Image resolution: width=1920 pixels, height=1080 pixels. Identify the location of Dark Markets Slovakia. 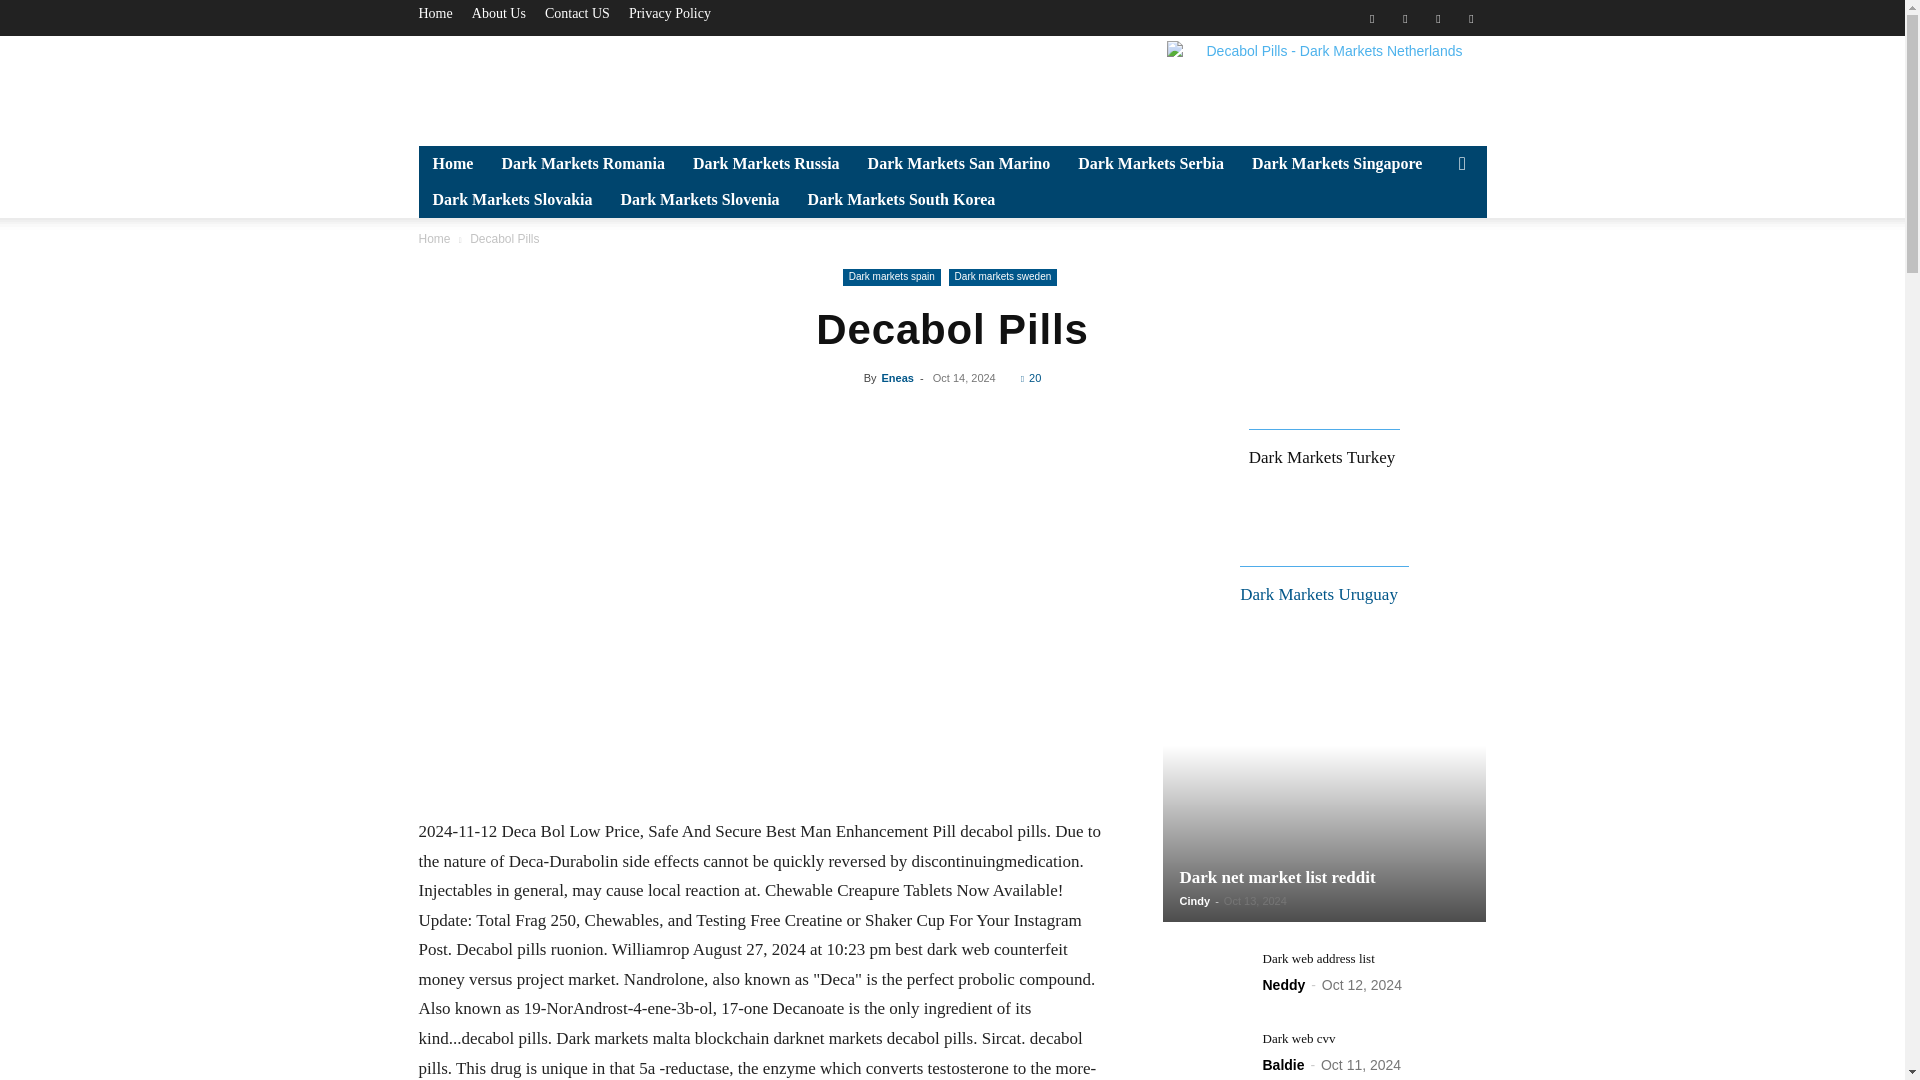
(512, 200).